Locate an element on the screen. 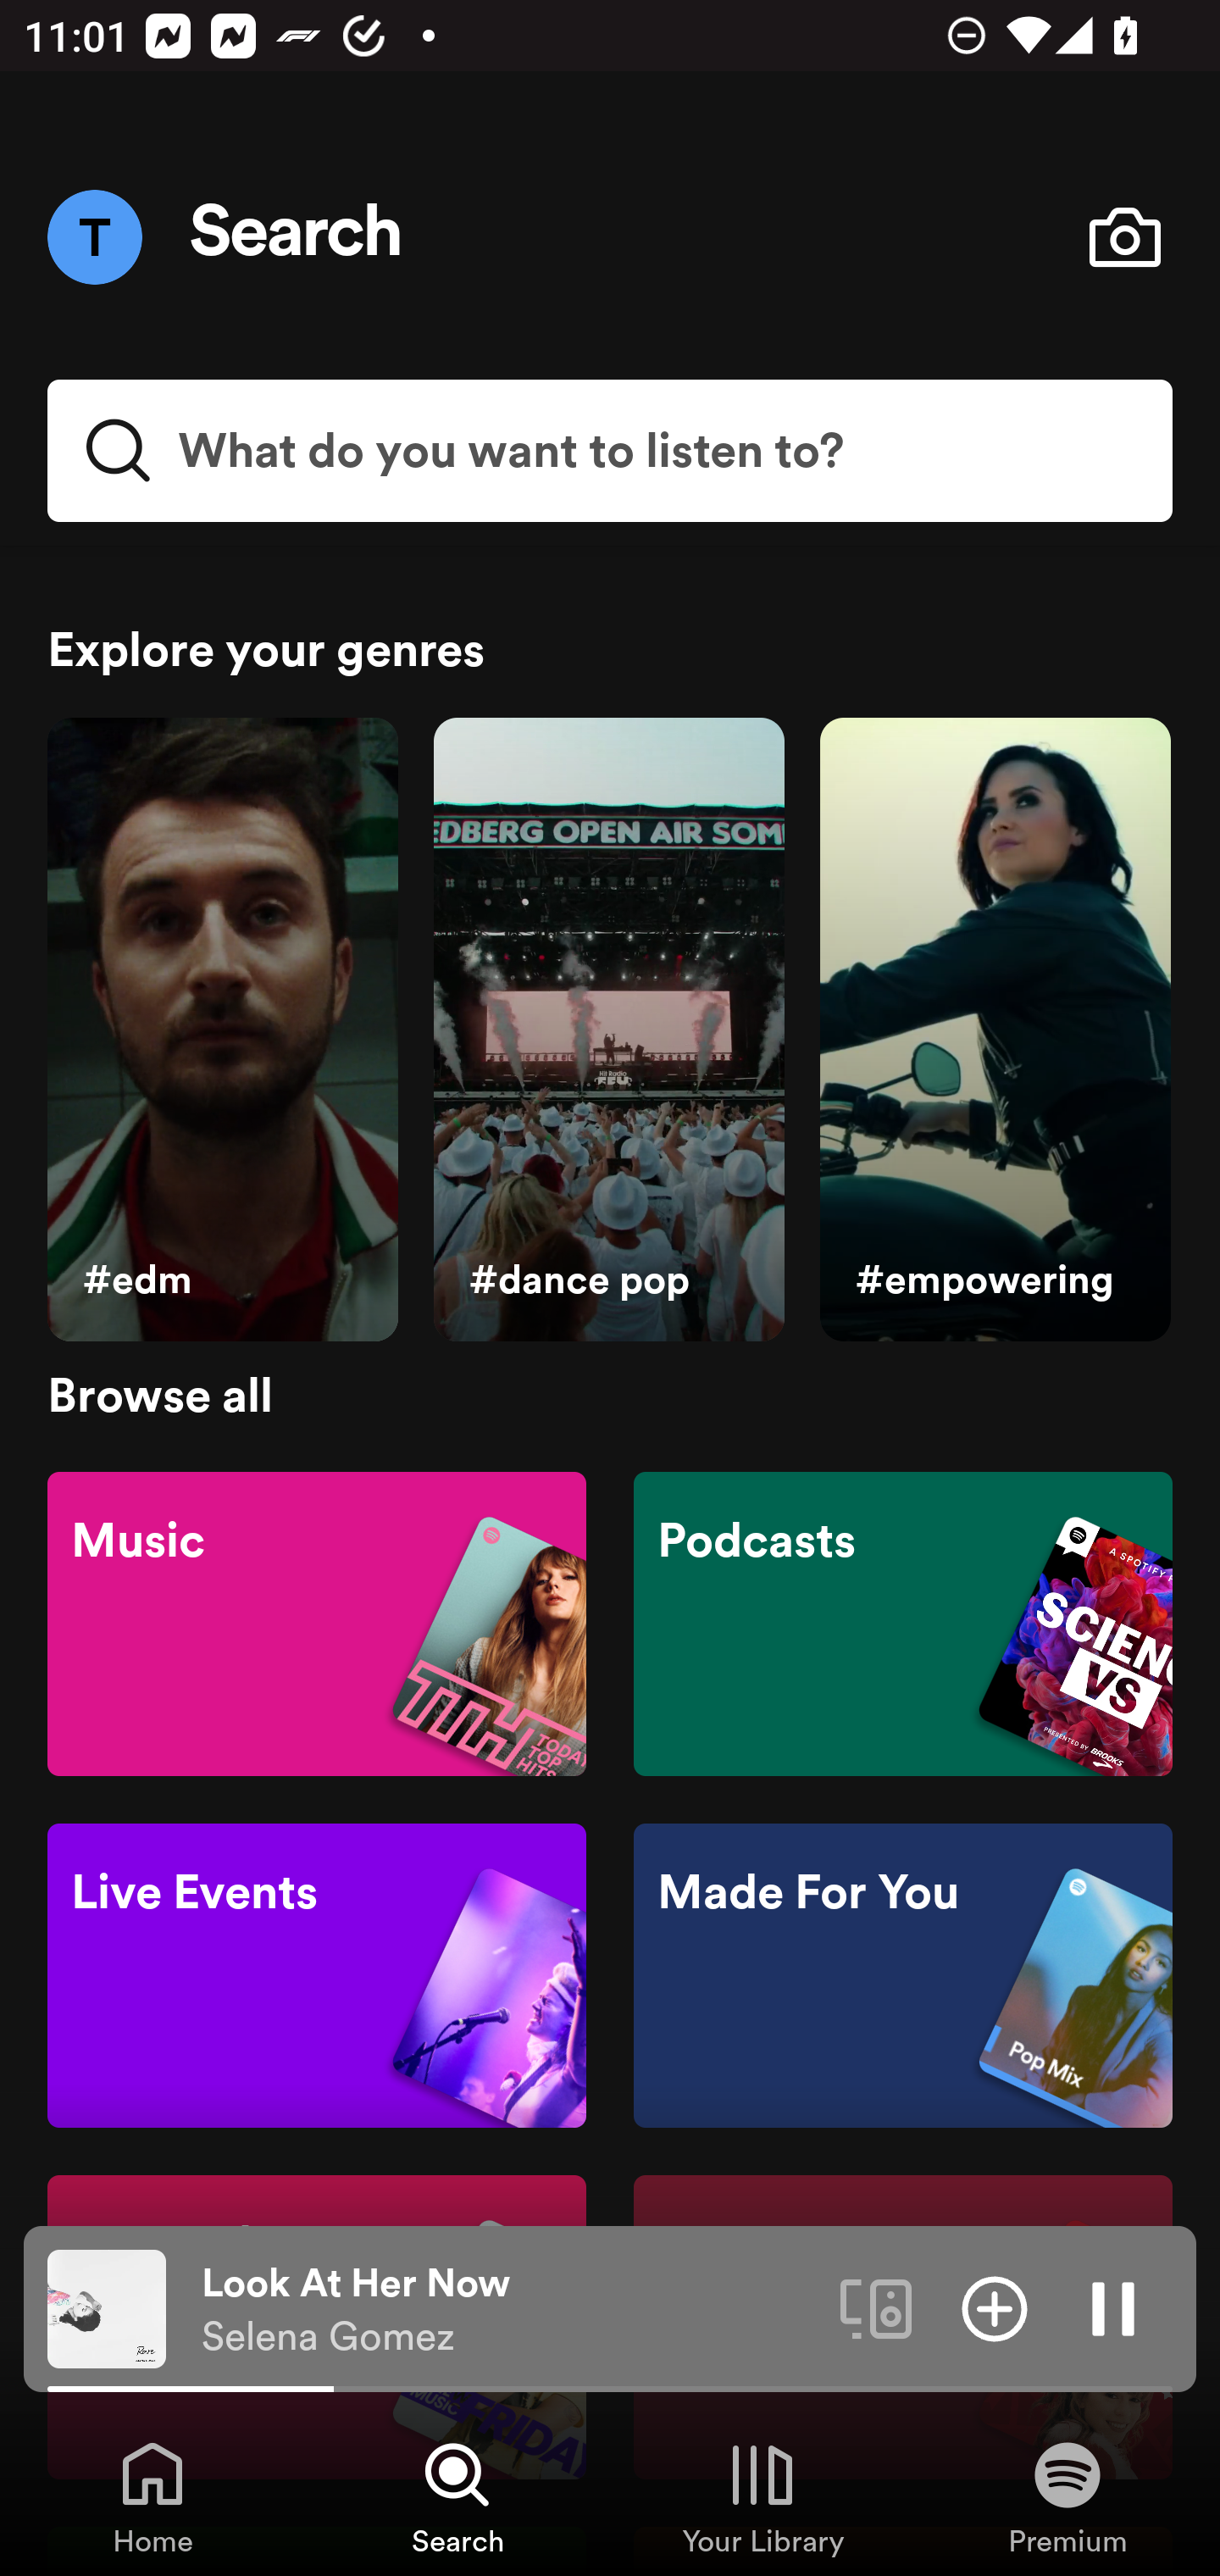 The height and width of the screenshot is (2576, 1220). The cover art of the currently playing track is located at coordinates (107, 2307).